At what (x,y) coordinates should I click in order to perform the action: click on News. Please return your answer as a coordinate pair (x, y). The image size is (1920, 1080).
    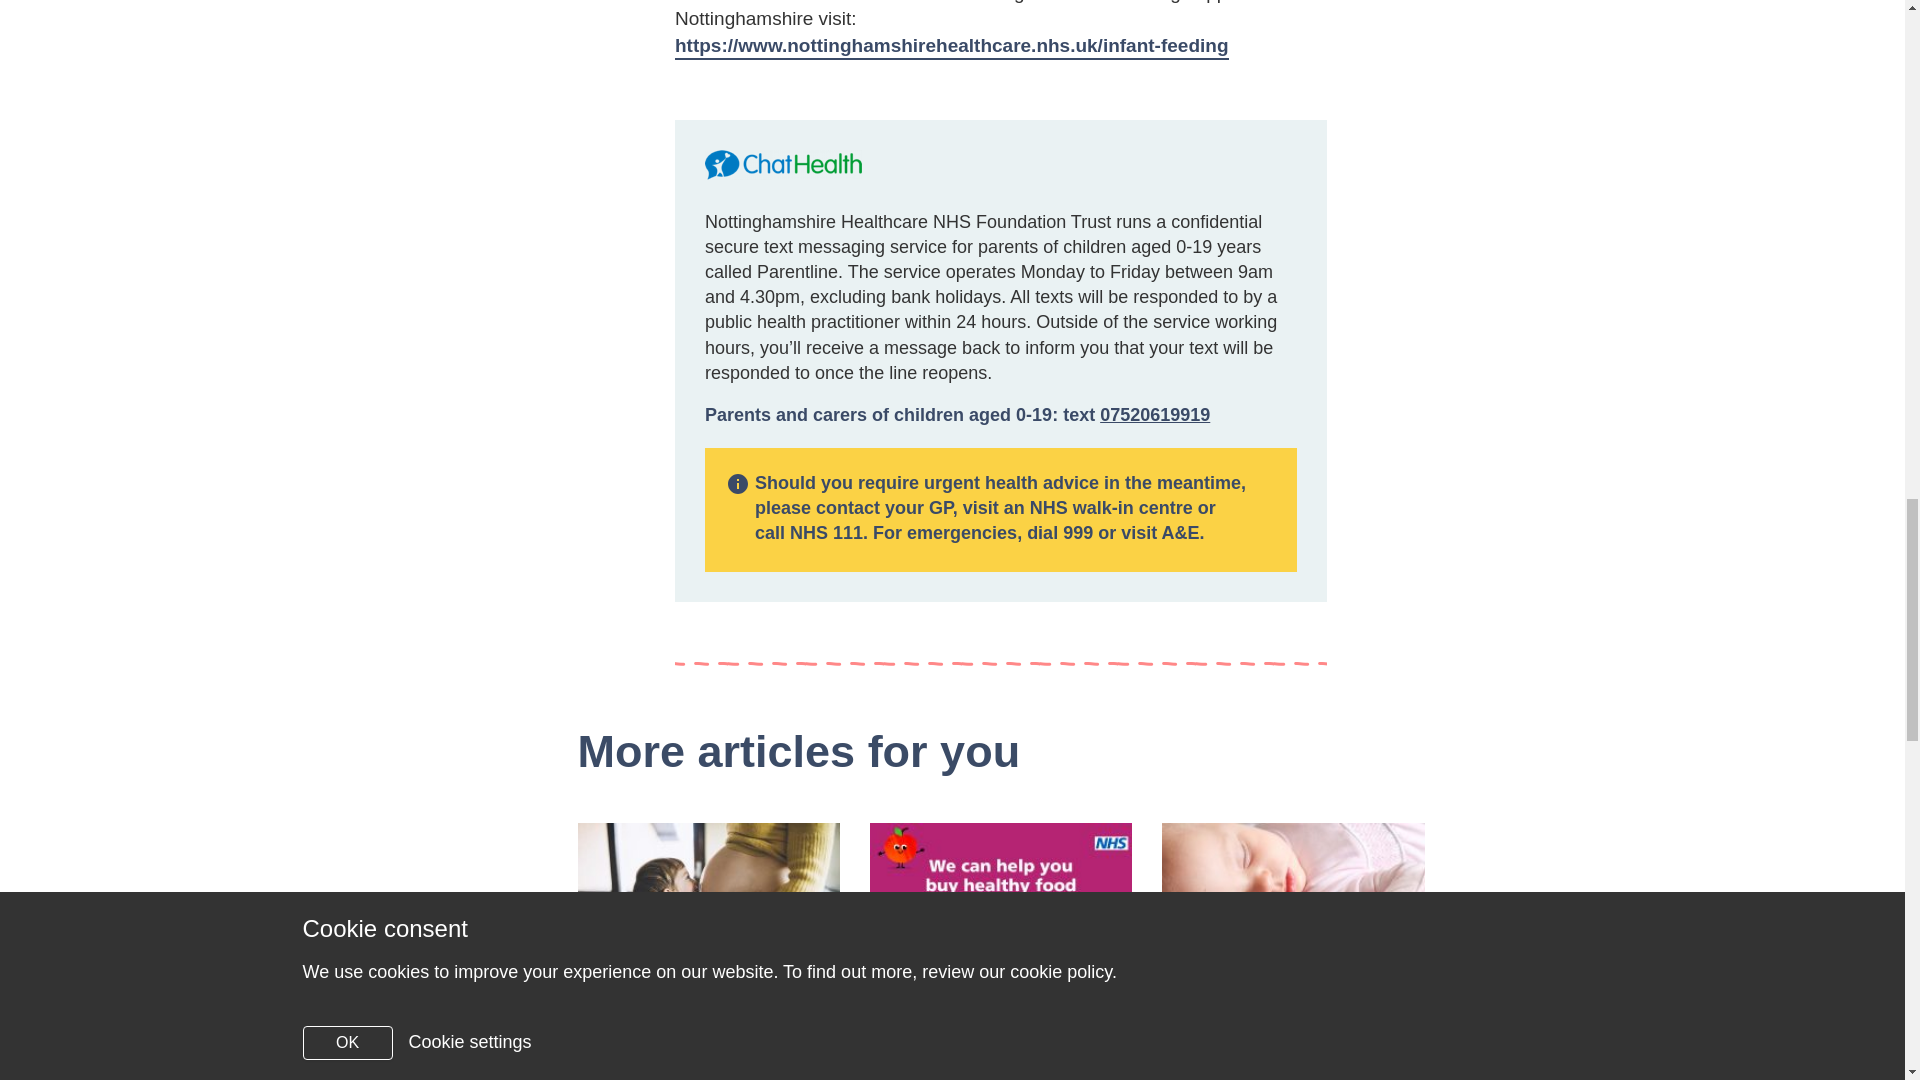
    Looking at the image, I should click on (1048, 1070).